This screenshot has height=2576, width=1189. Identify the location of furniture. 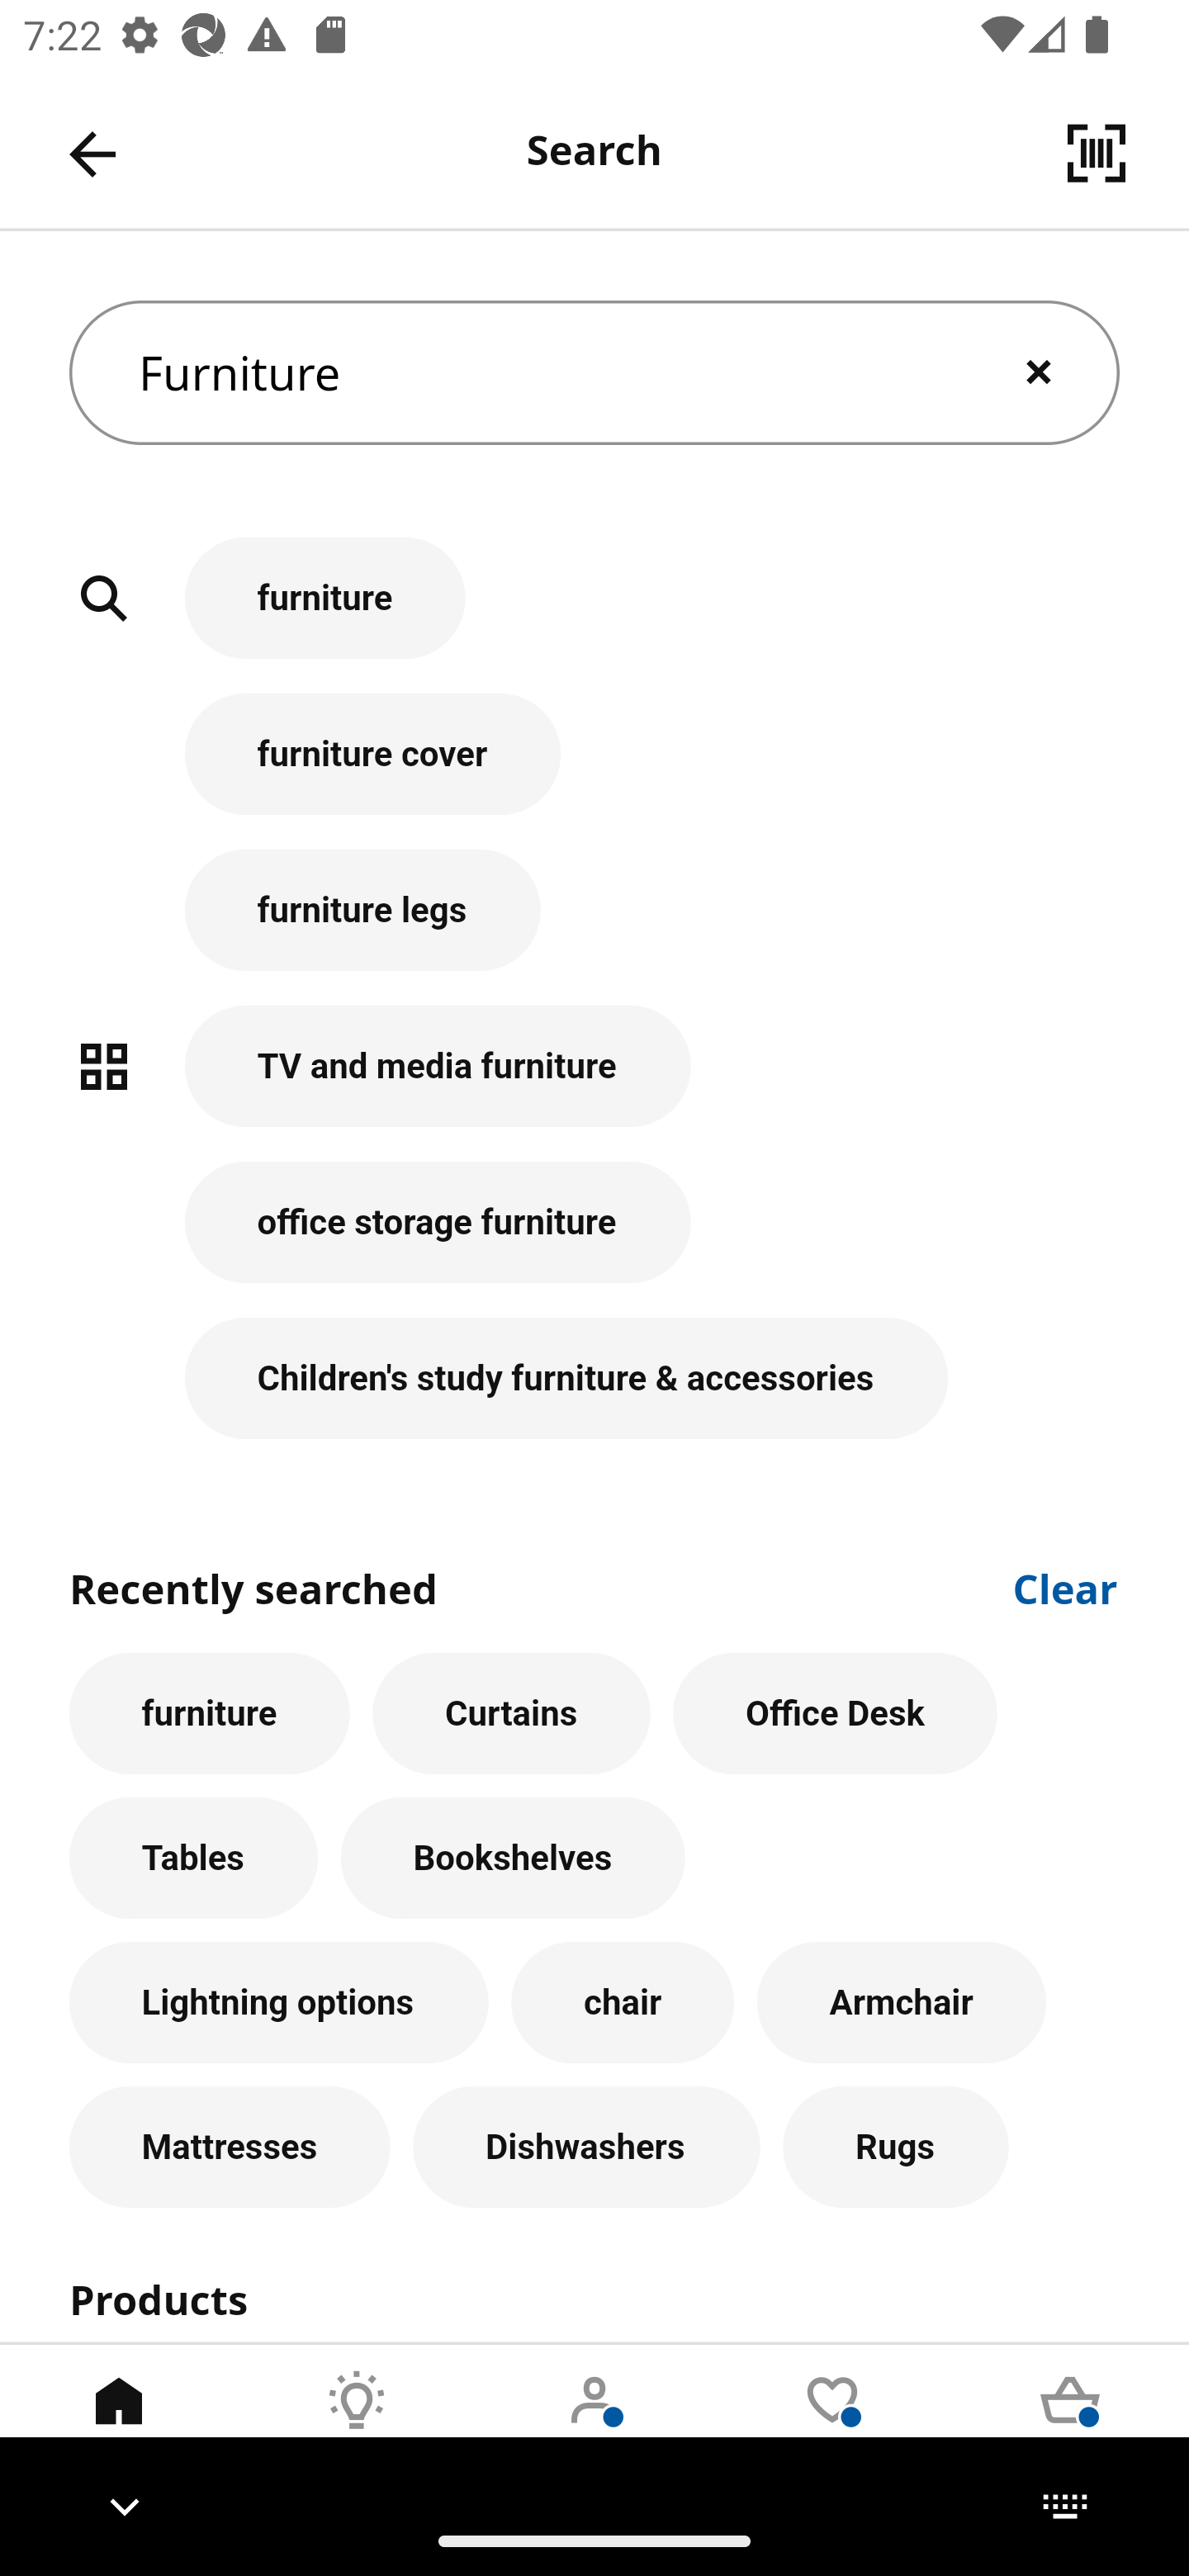
(209, 1714).